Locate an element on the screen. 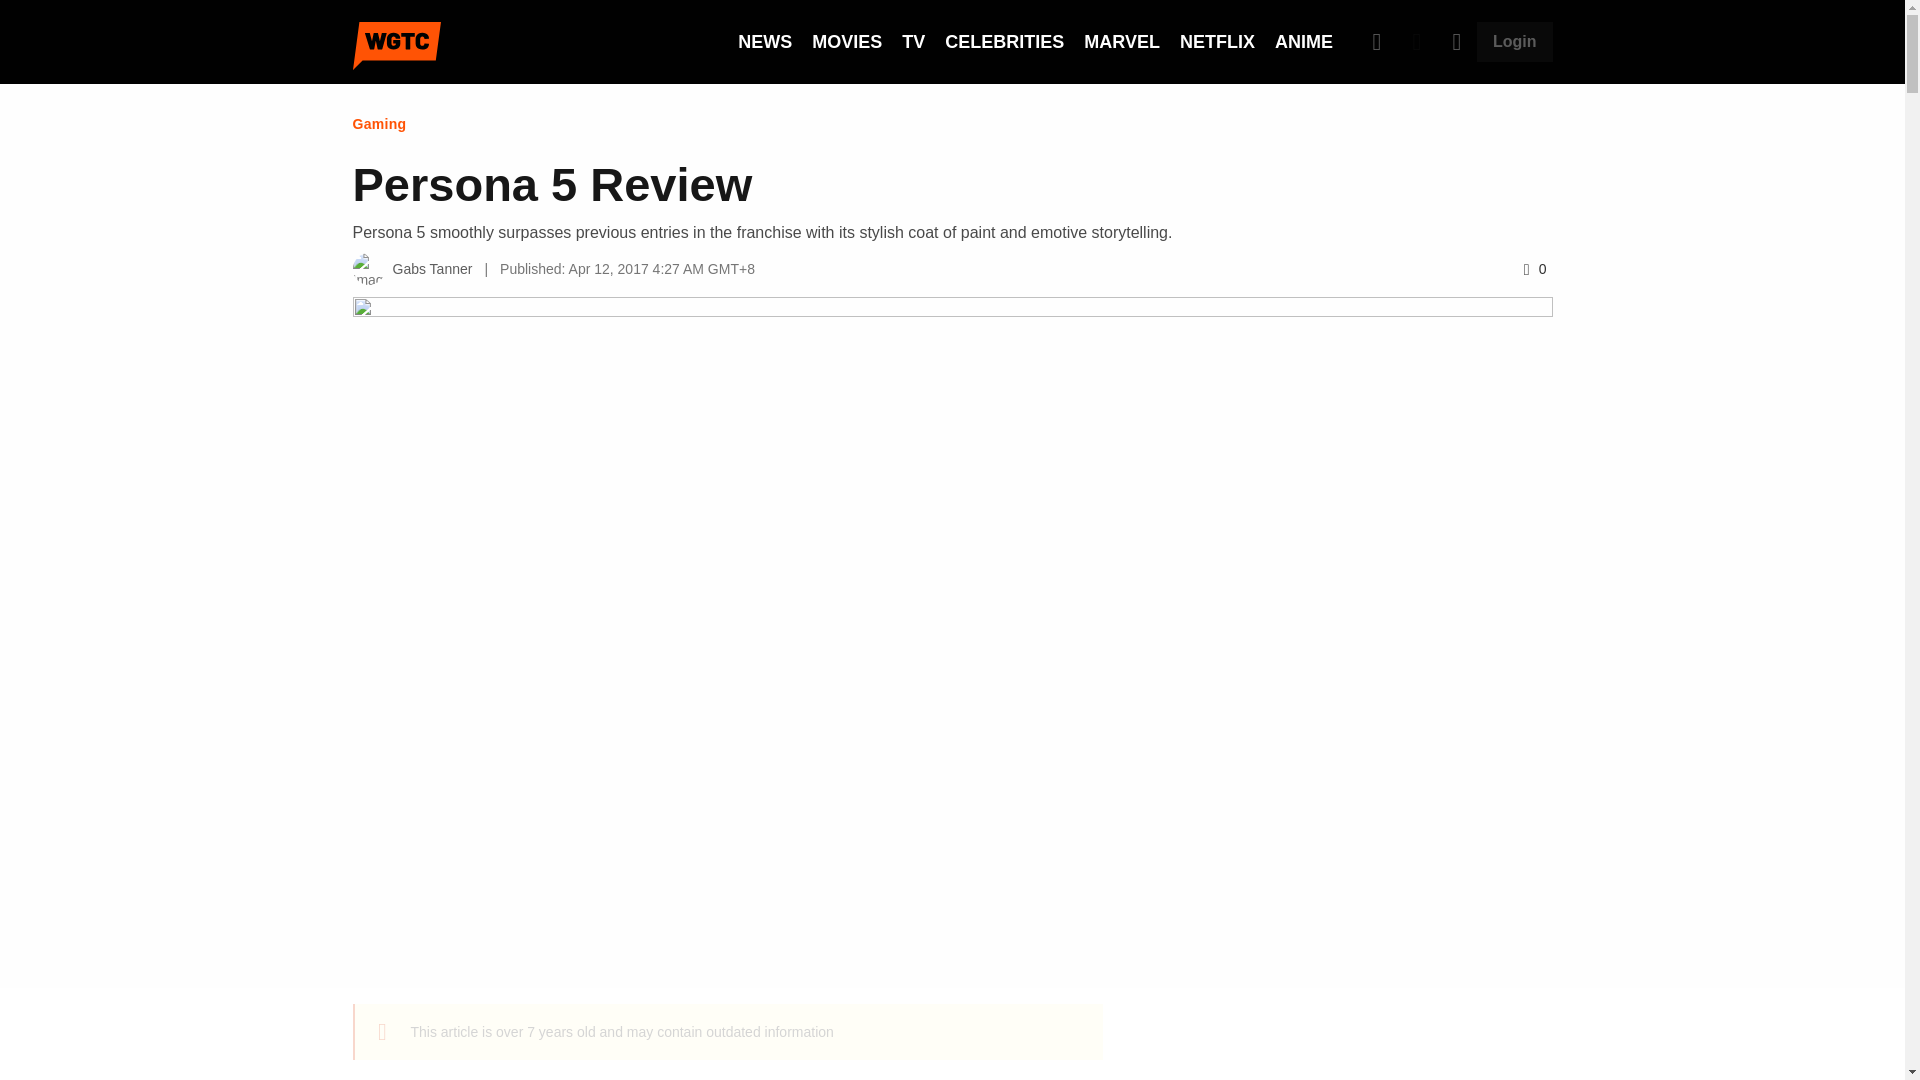 This screenshot has height=1080, width=1920. TV is located at coordinates (914, 42).